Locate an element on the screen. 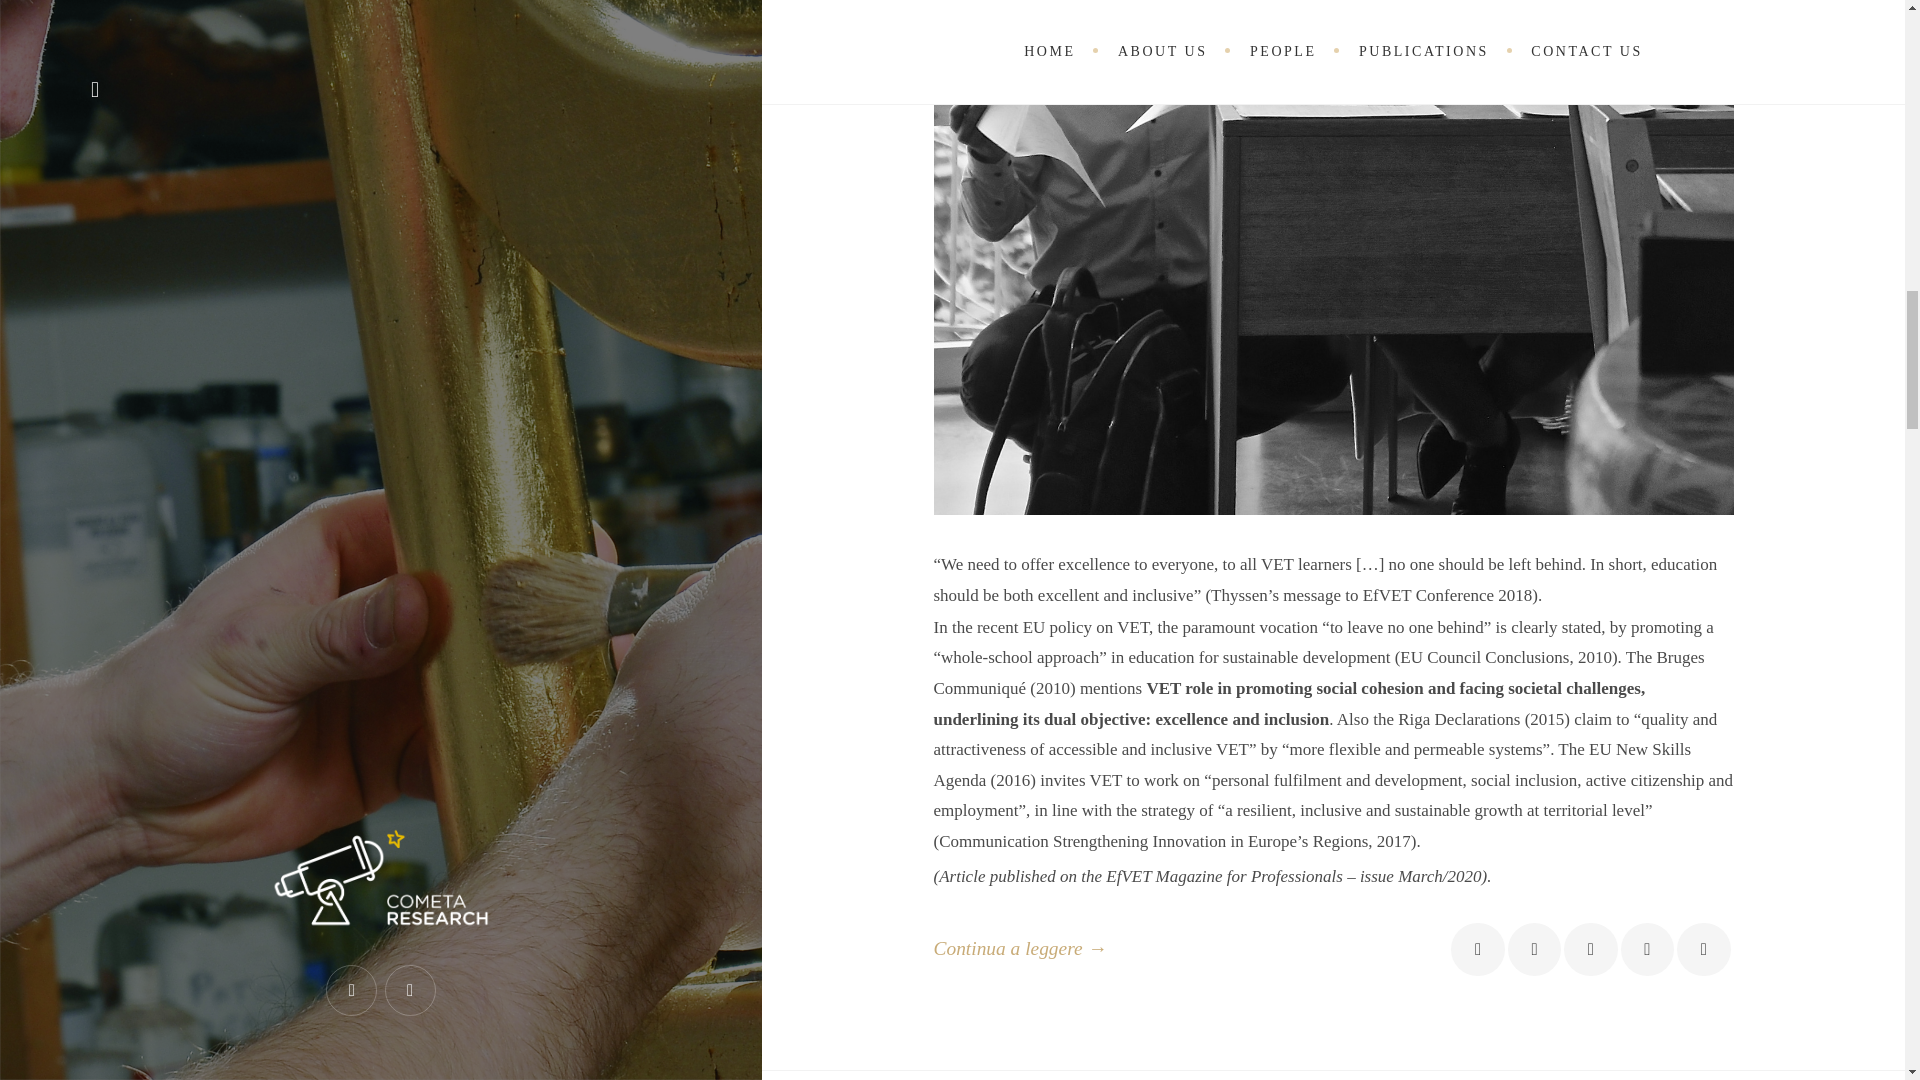  Condividi su Google Plus is located at coordinates (1590, 950).